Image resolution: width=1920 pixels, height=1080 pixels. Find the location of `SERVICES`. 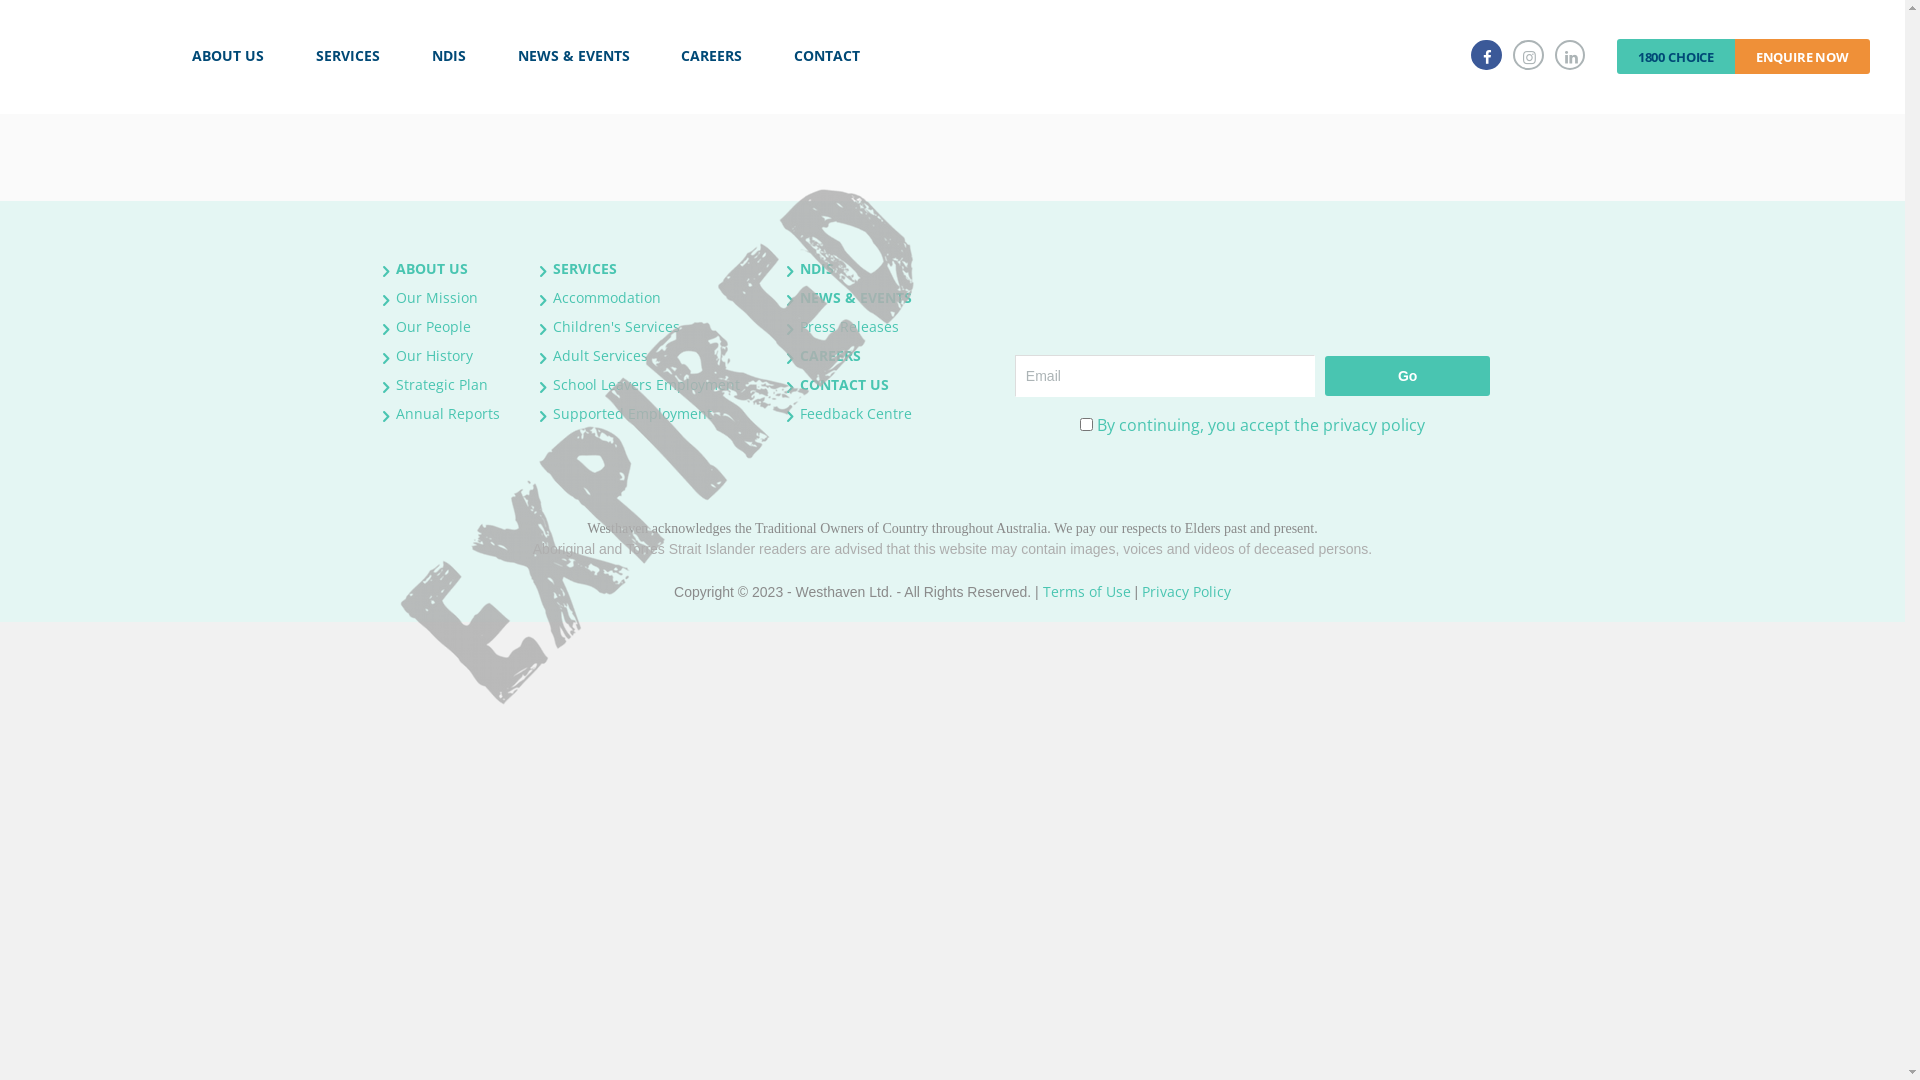

SERVICES is located at coordinates (585, 268).